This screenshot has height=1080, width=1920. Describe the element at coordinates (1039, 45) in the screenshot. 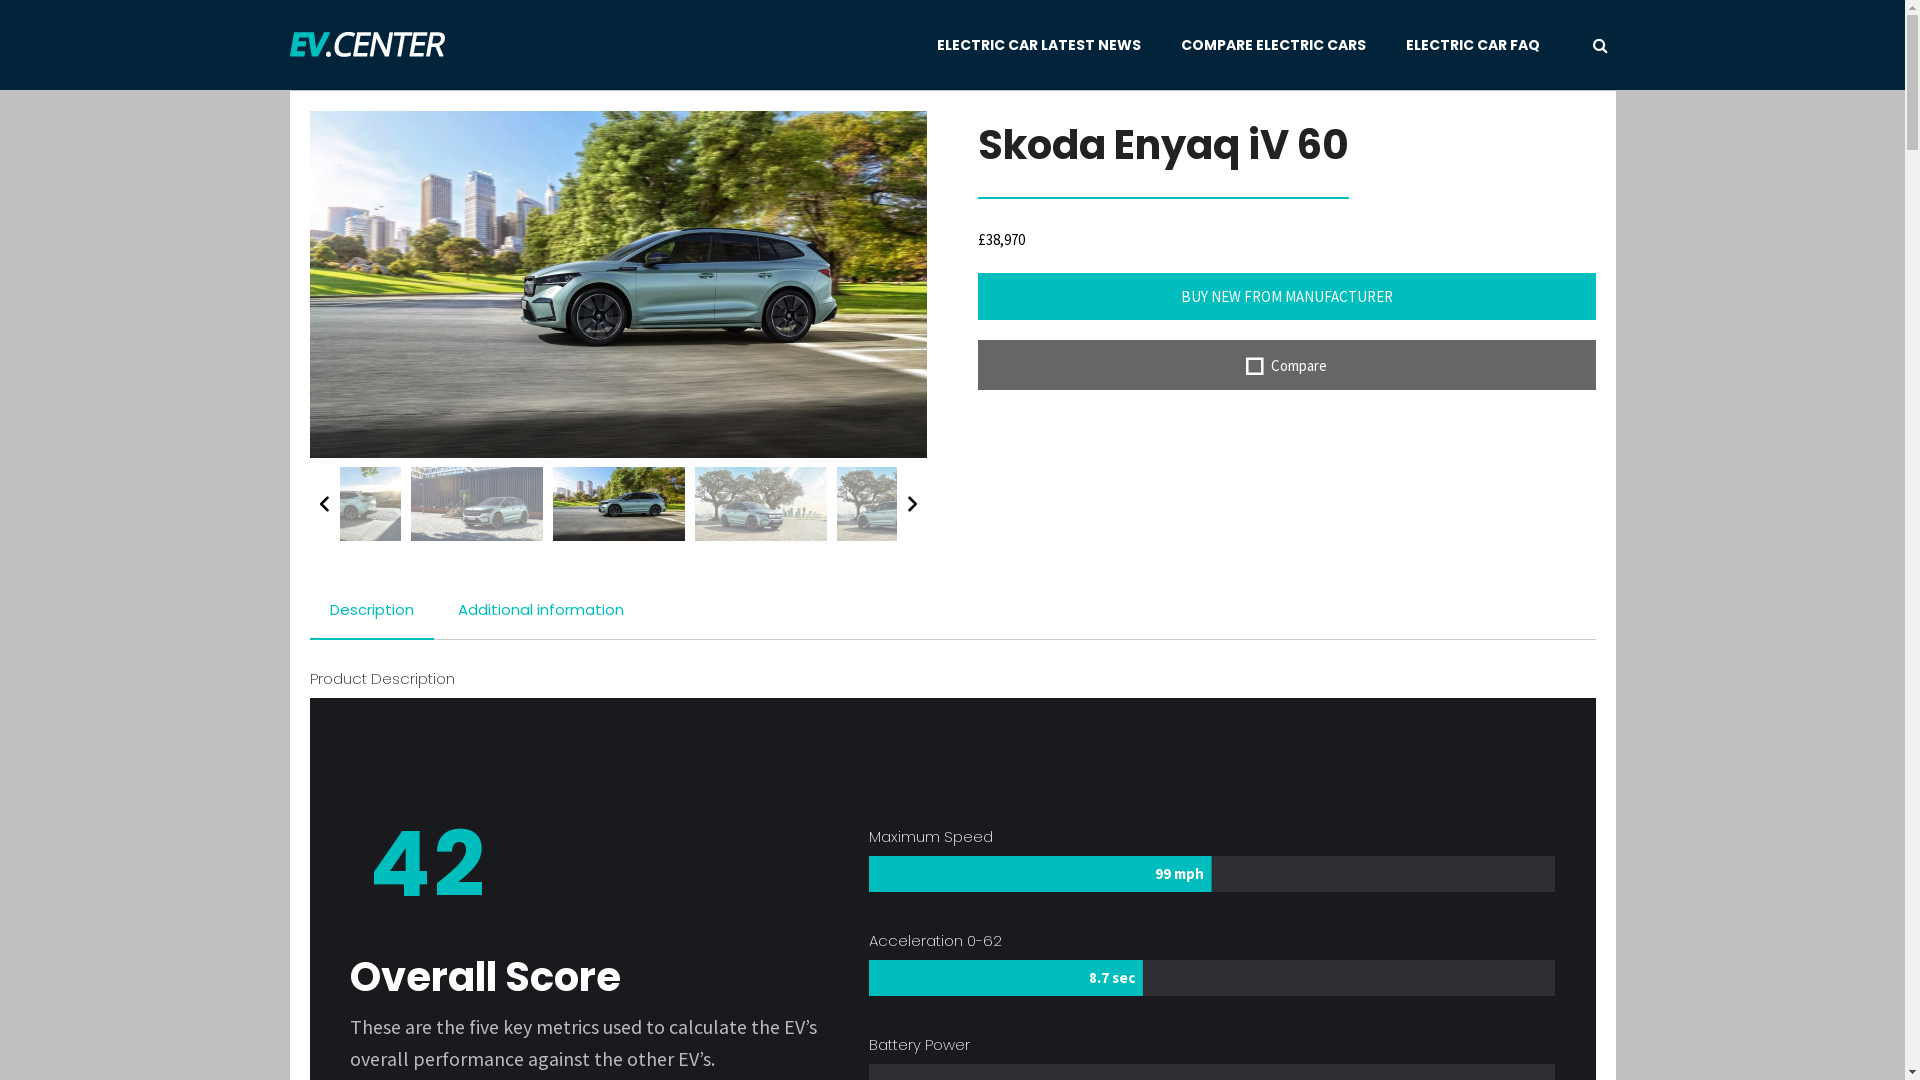

I see `ELECTRIC CAR LATEST NEWS` at that location.